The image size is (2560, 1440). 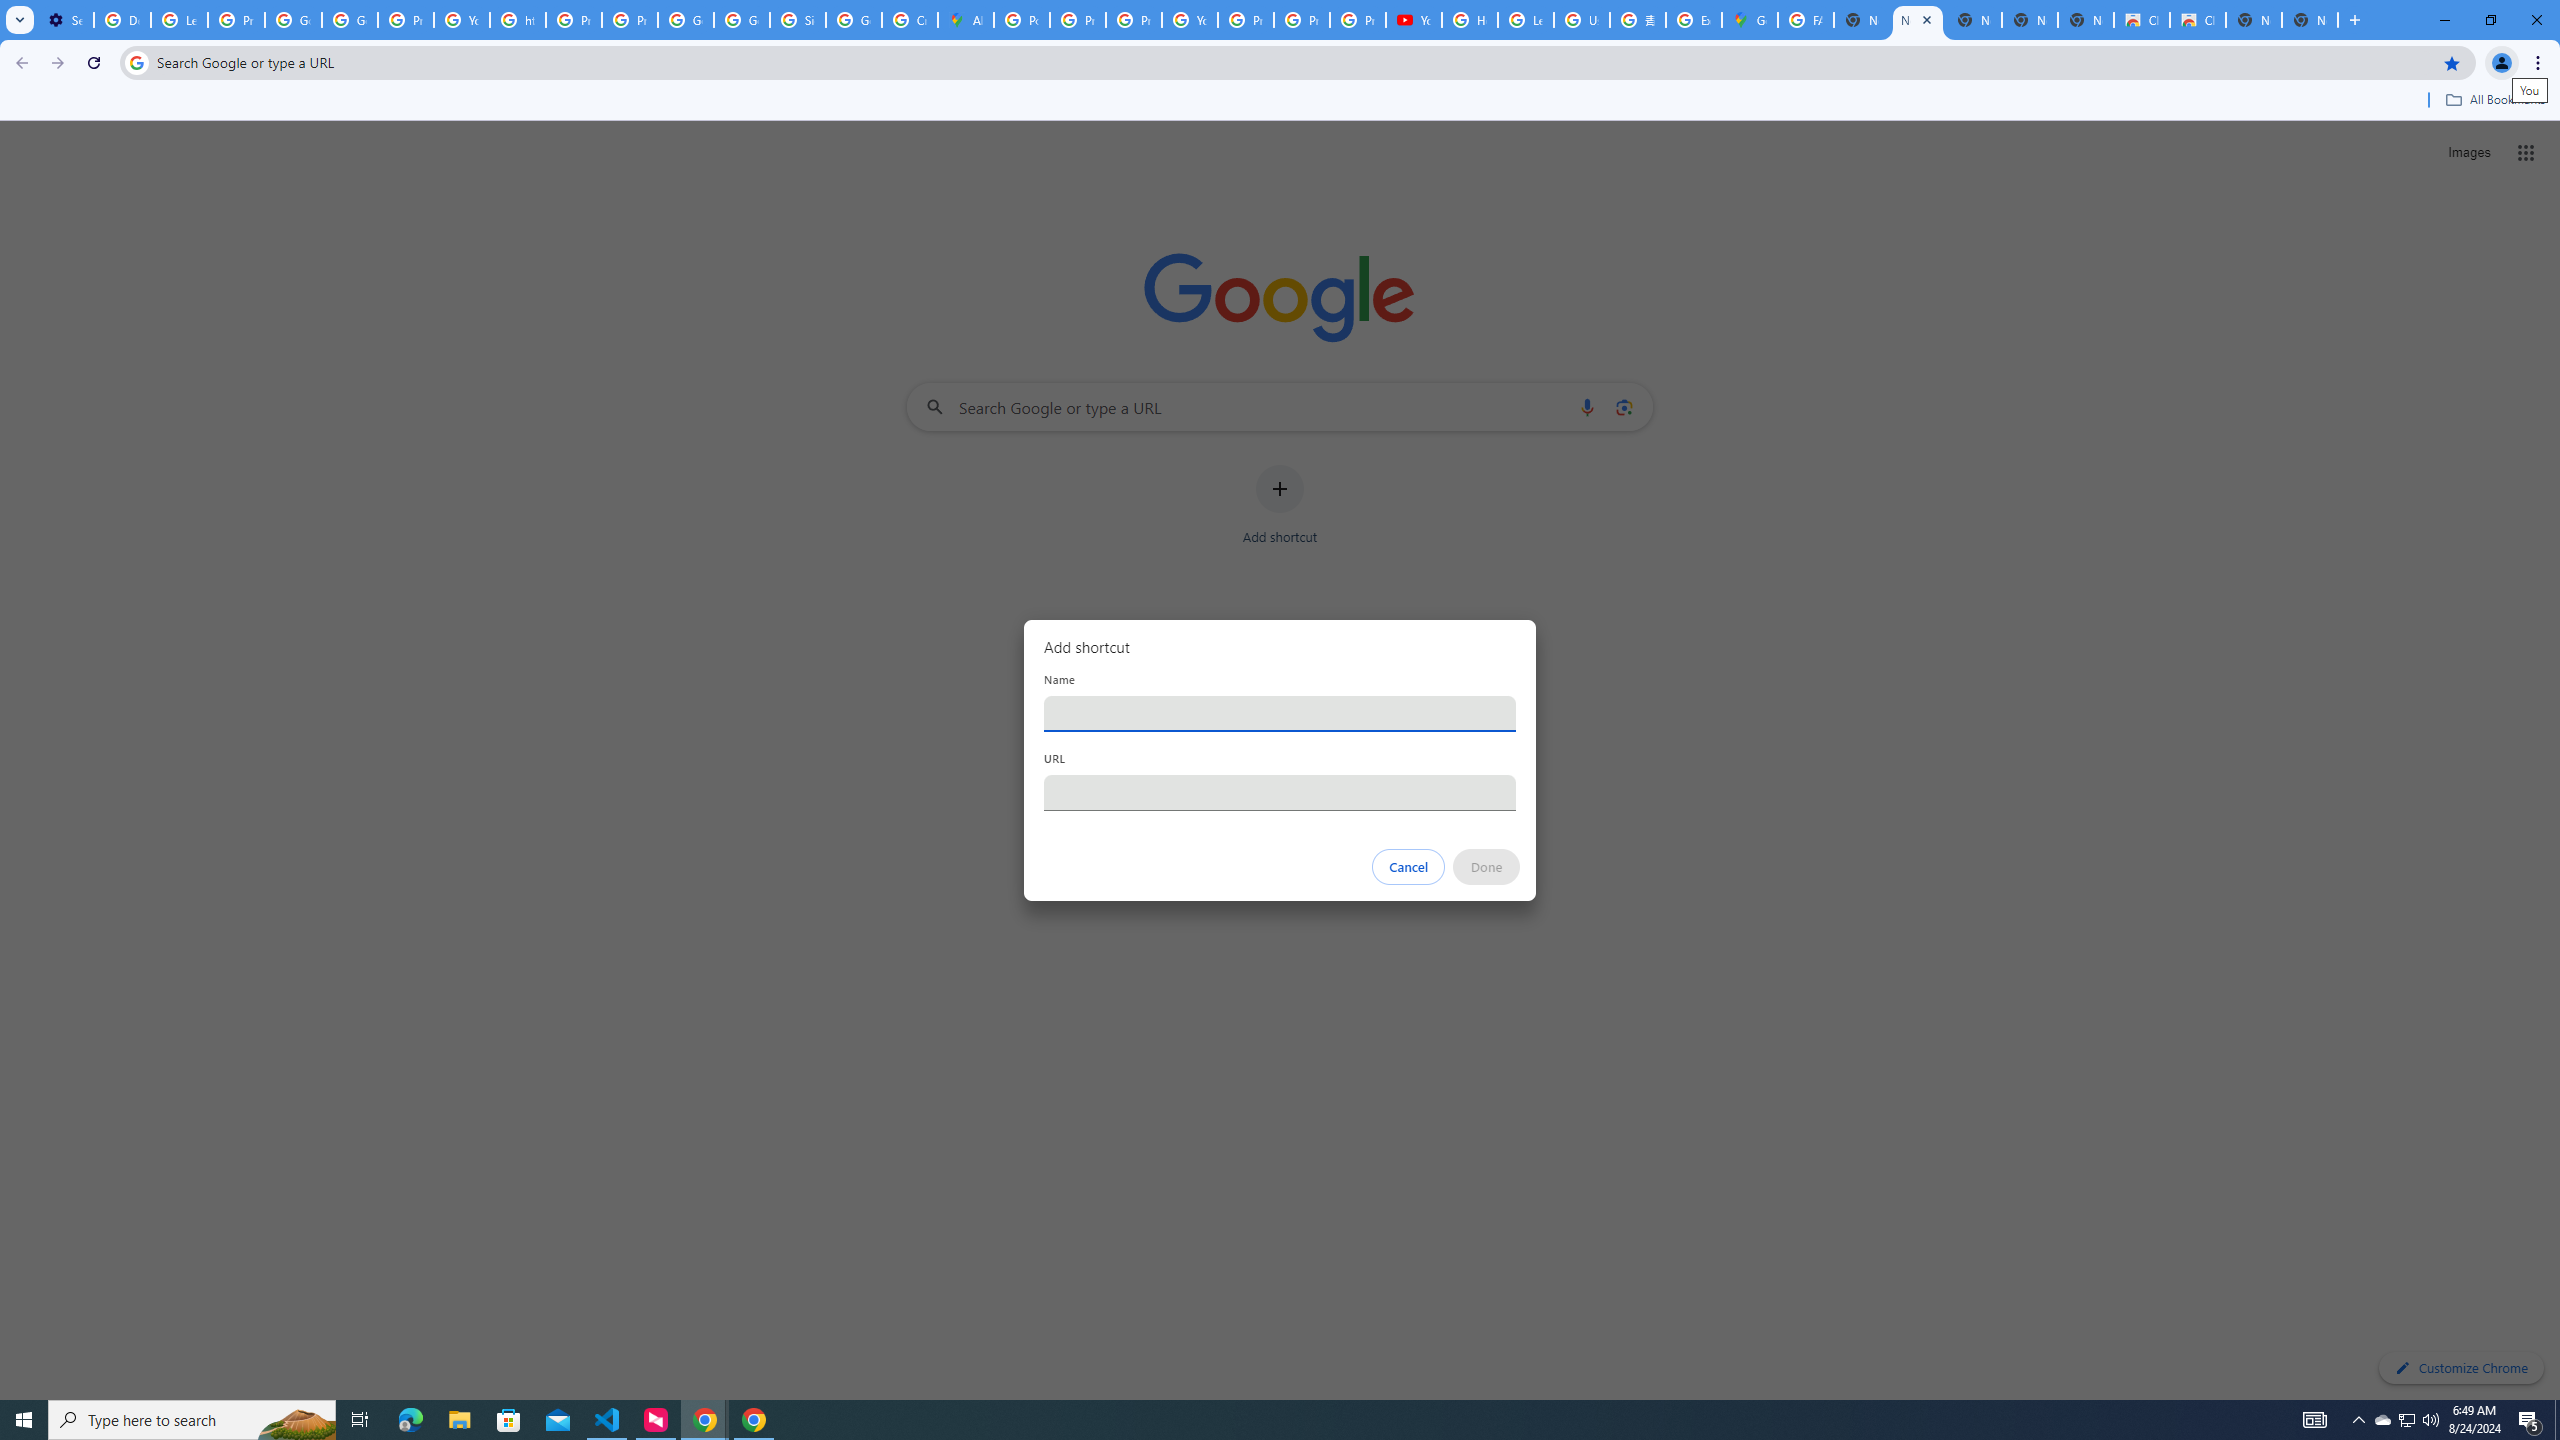 I want to click on Cancel, so click(x=1409, y=867).